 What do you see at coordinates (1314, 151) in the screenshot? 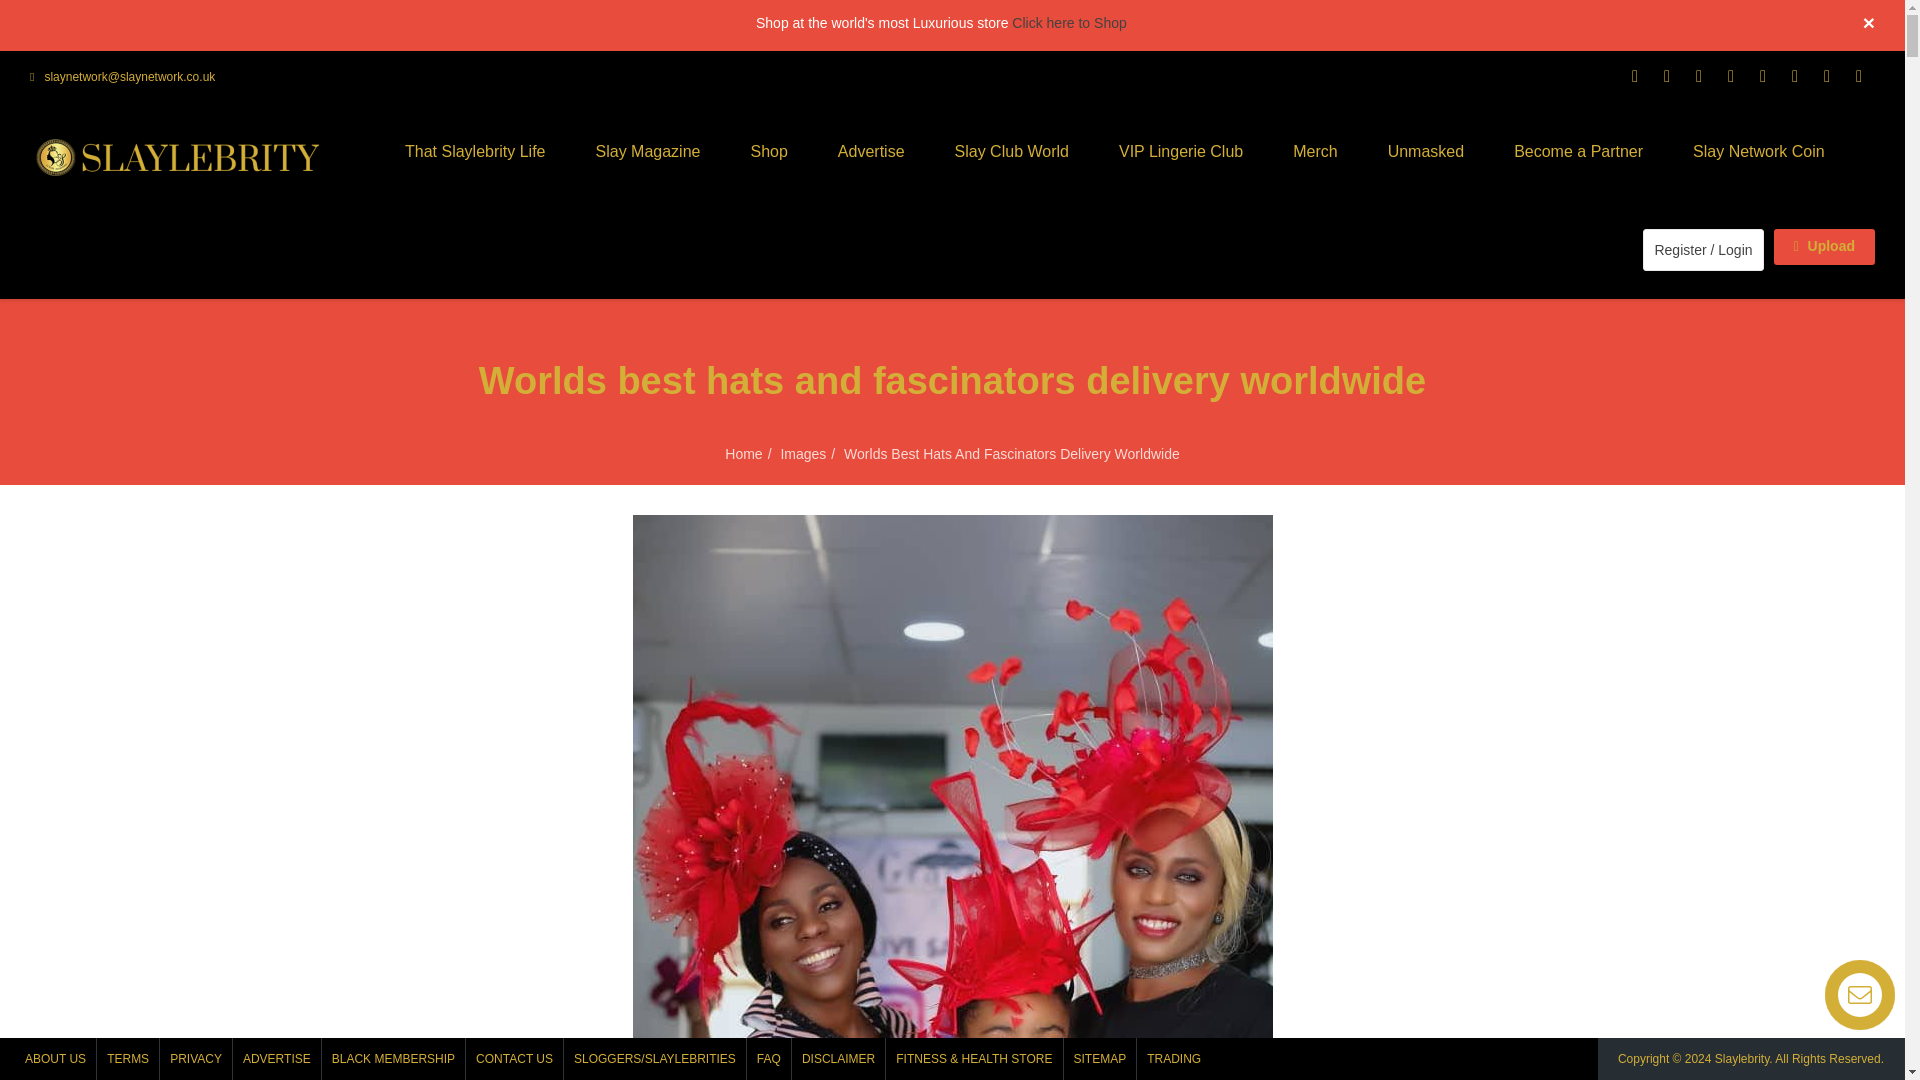
I see `Merch` at bounding box center [1314, 151].